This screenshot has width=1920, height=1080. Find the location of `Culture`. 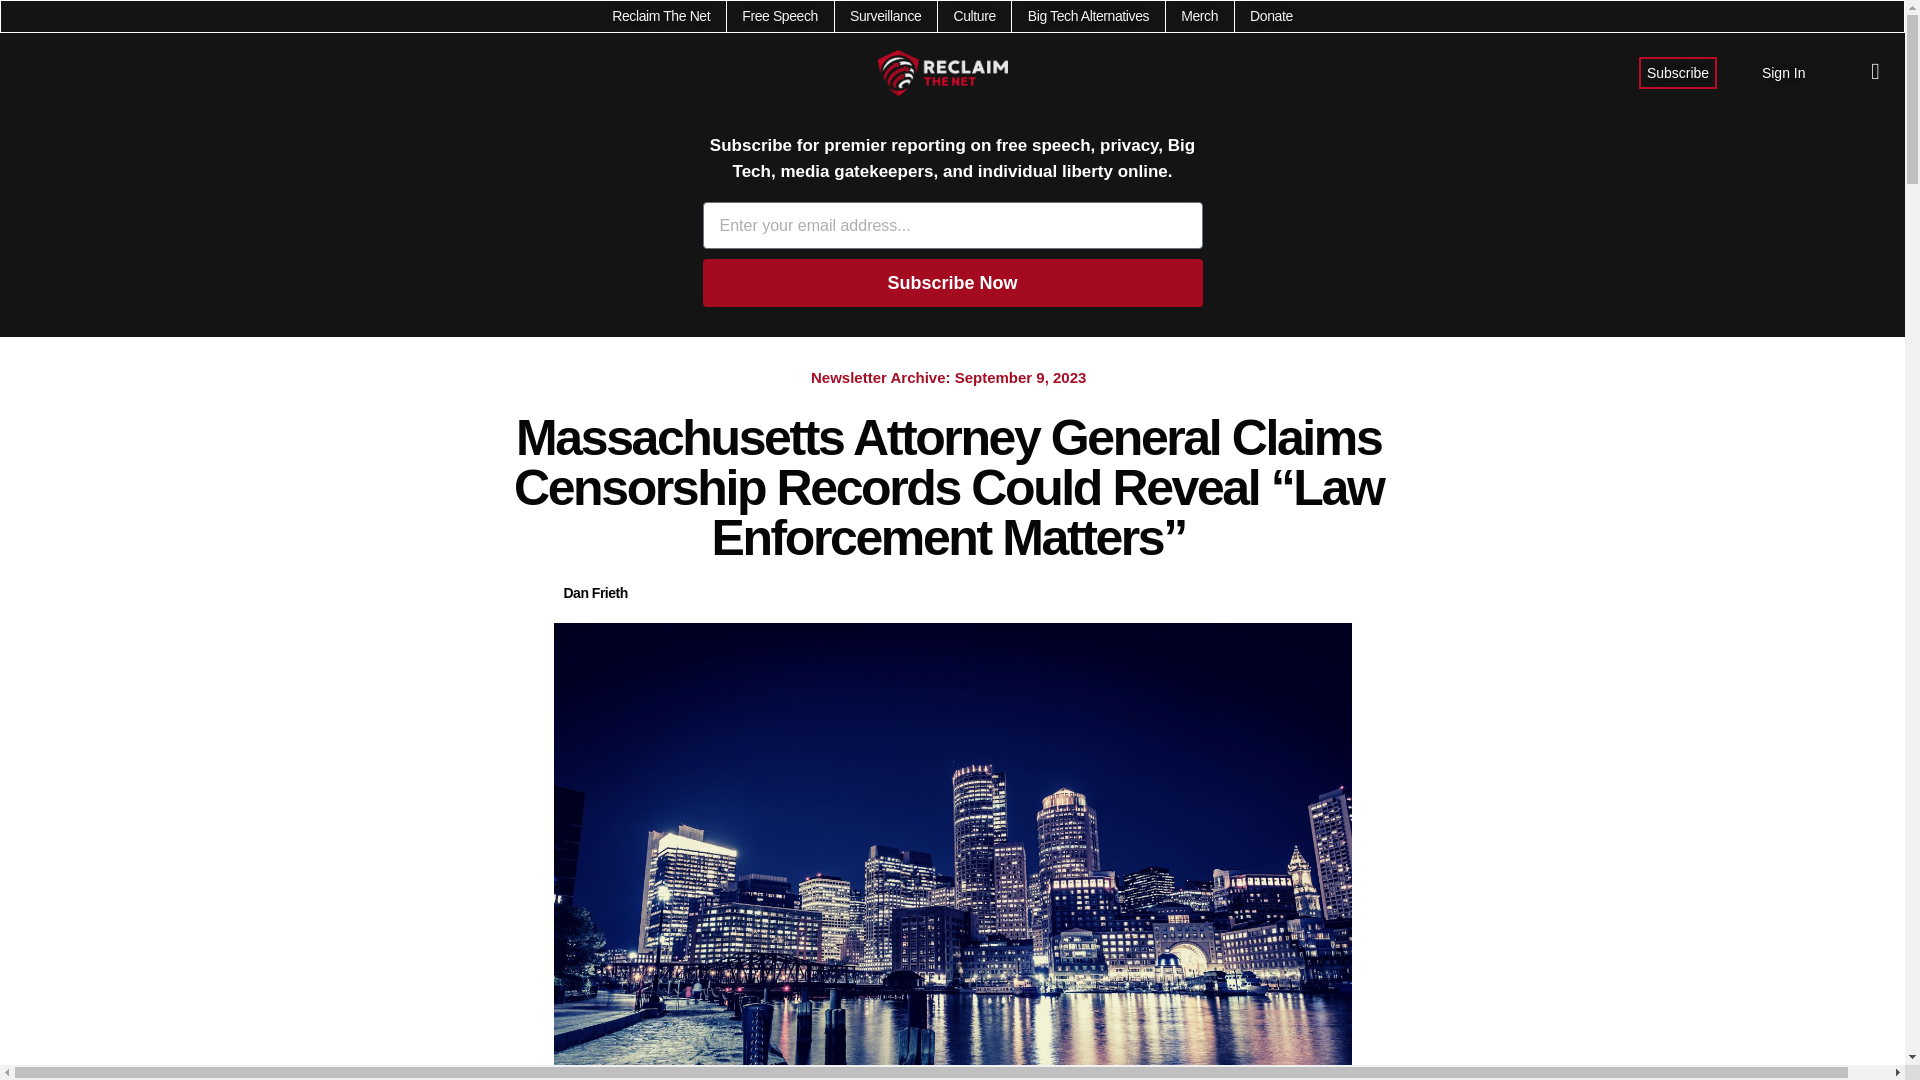

Culture is located at coordinates (973, 16).